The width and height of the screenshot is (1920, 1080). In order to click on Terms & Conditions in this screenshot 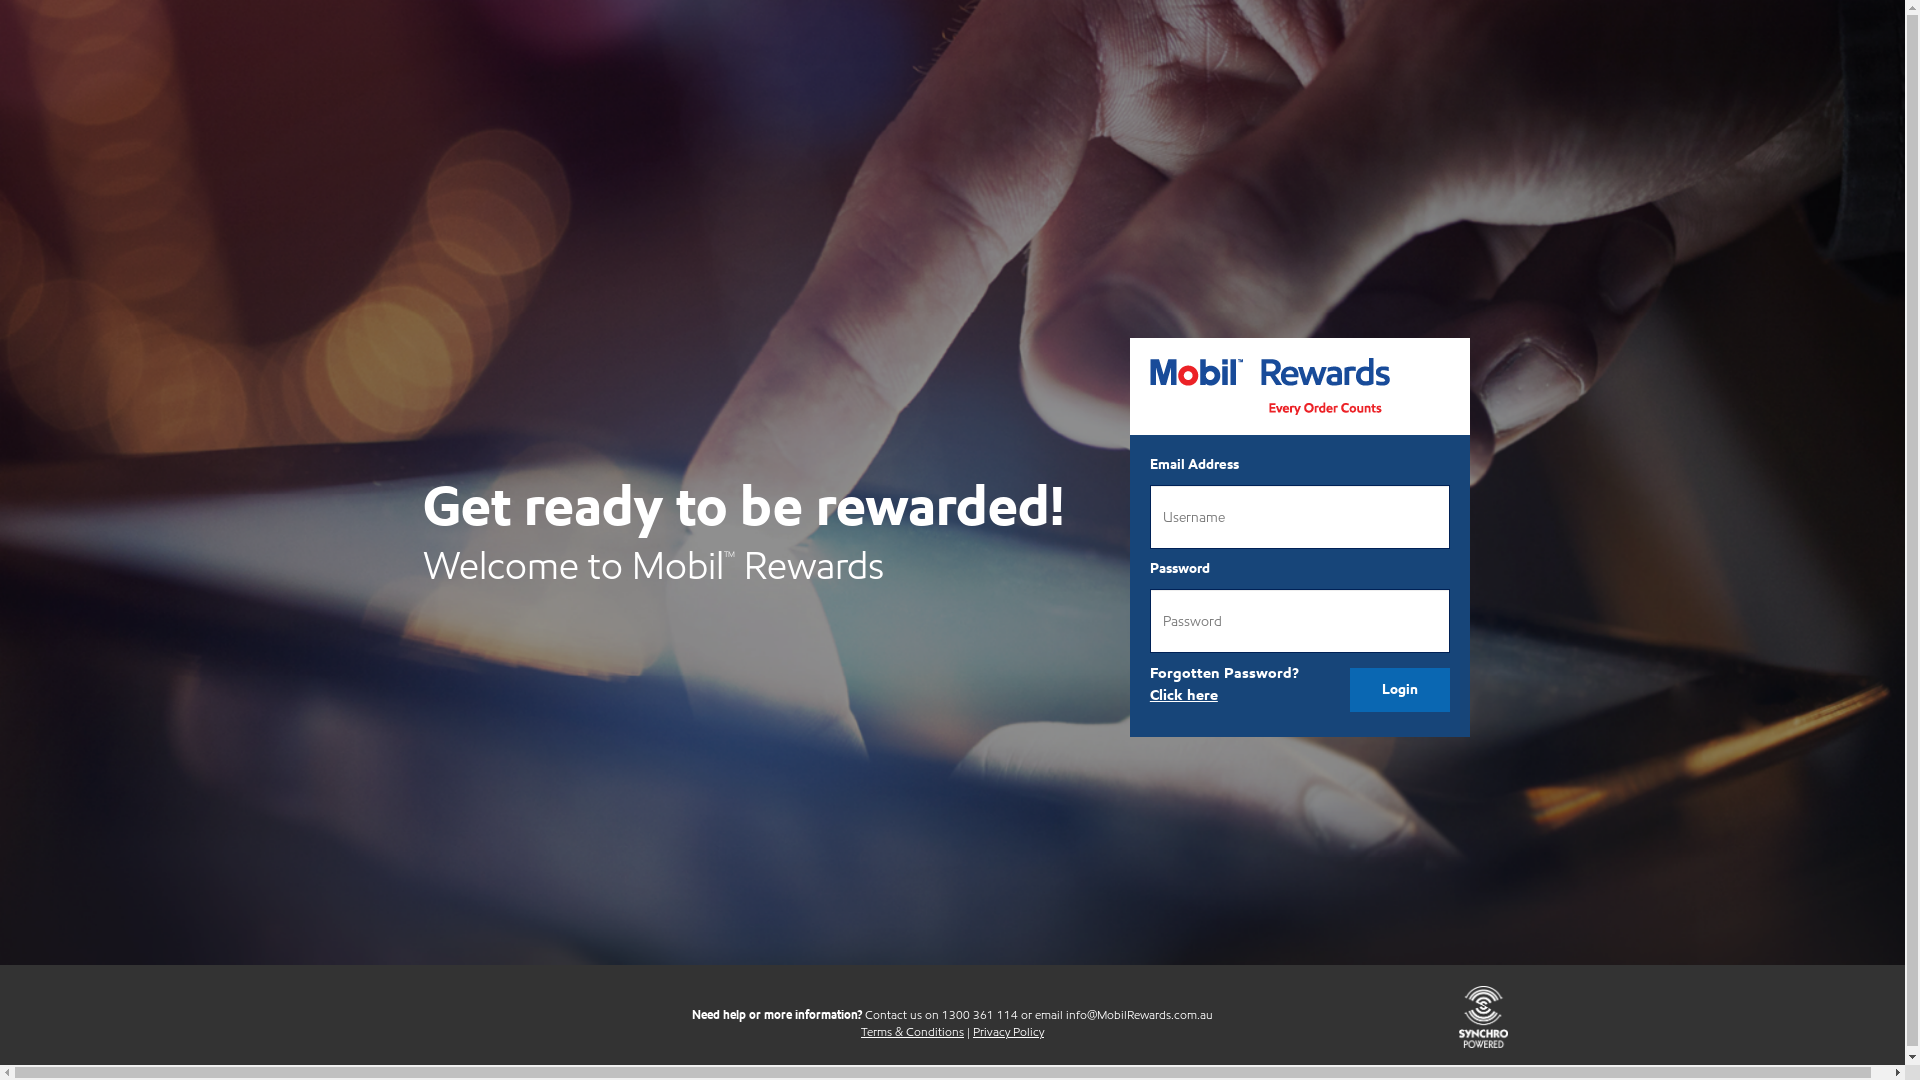, I will do `click(912, 1032)`.